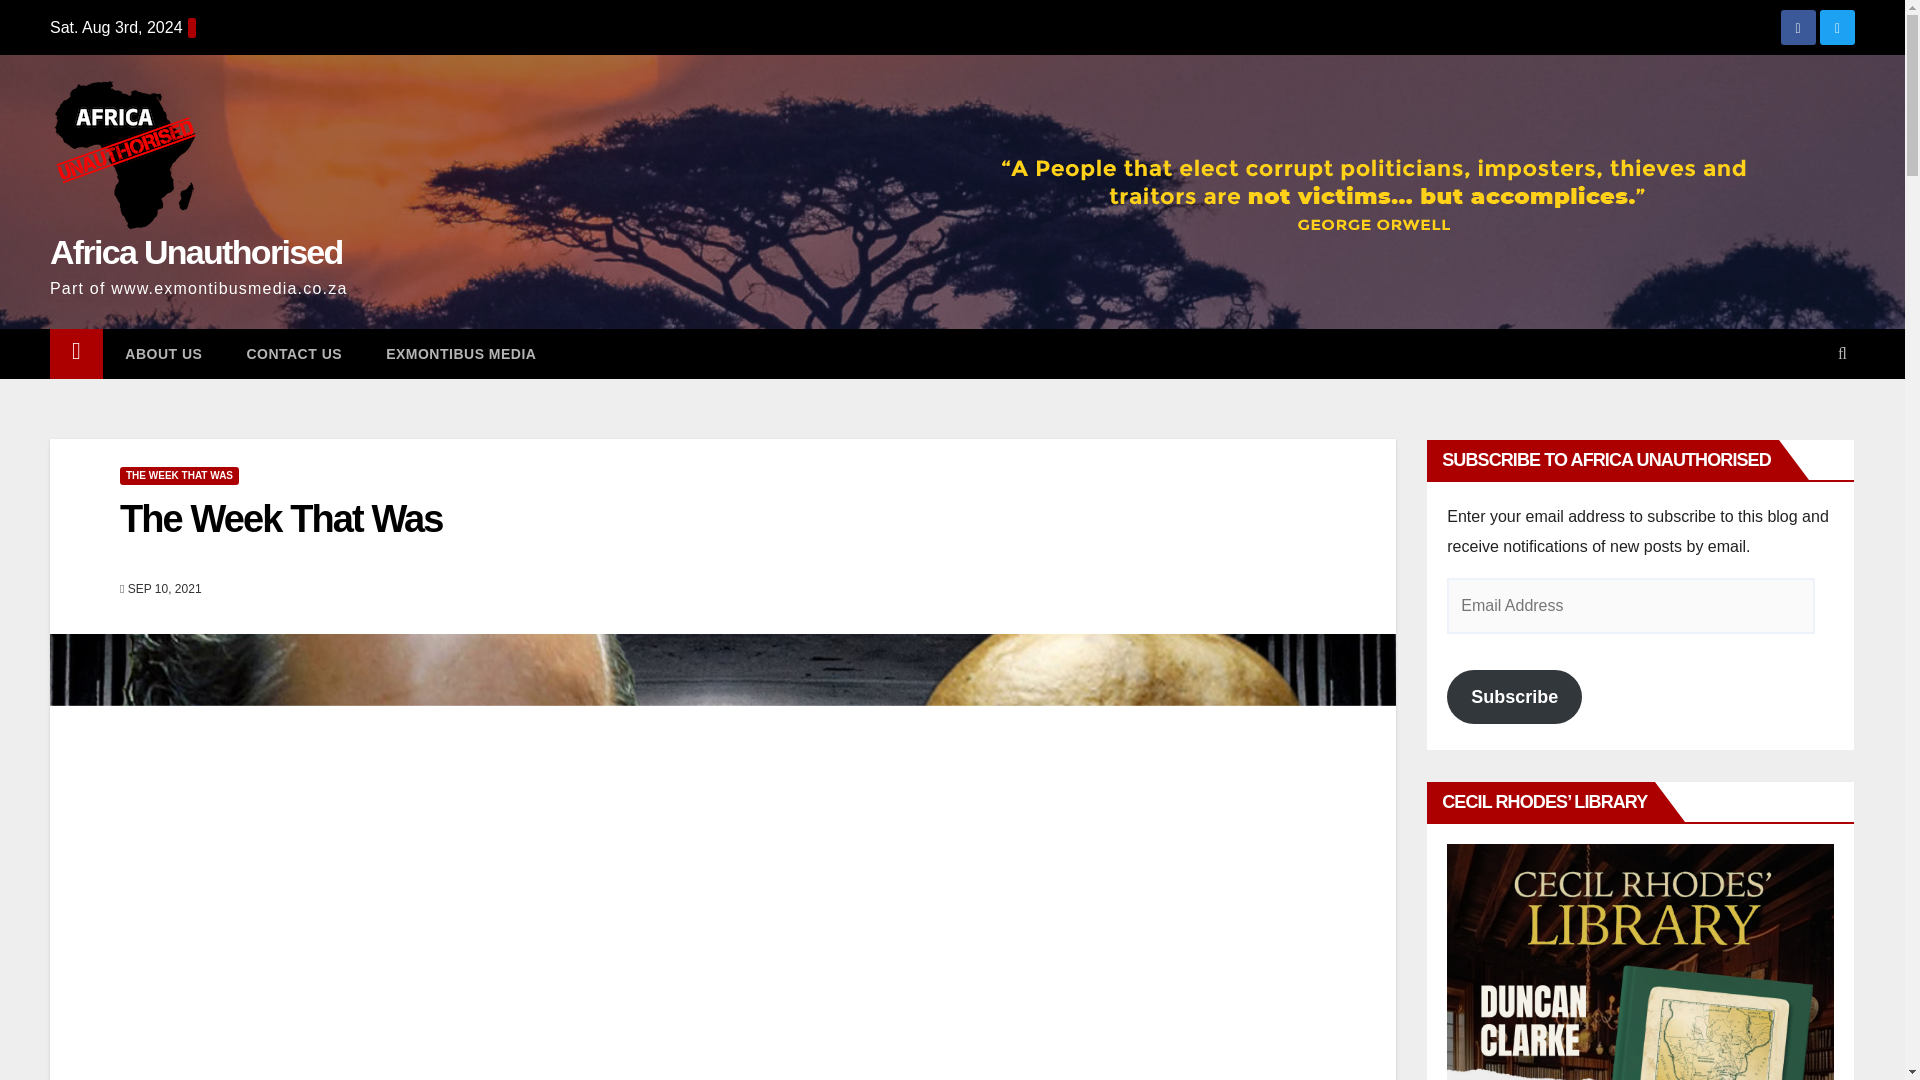  Describe the element at coordinates (280, 518) in the screenshot. I see `Permalink to: The Week That Was` at that location.